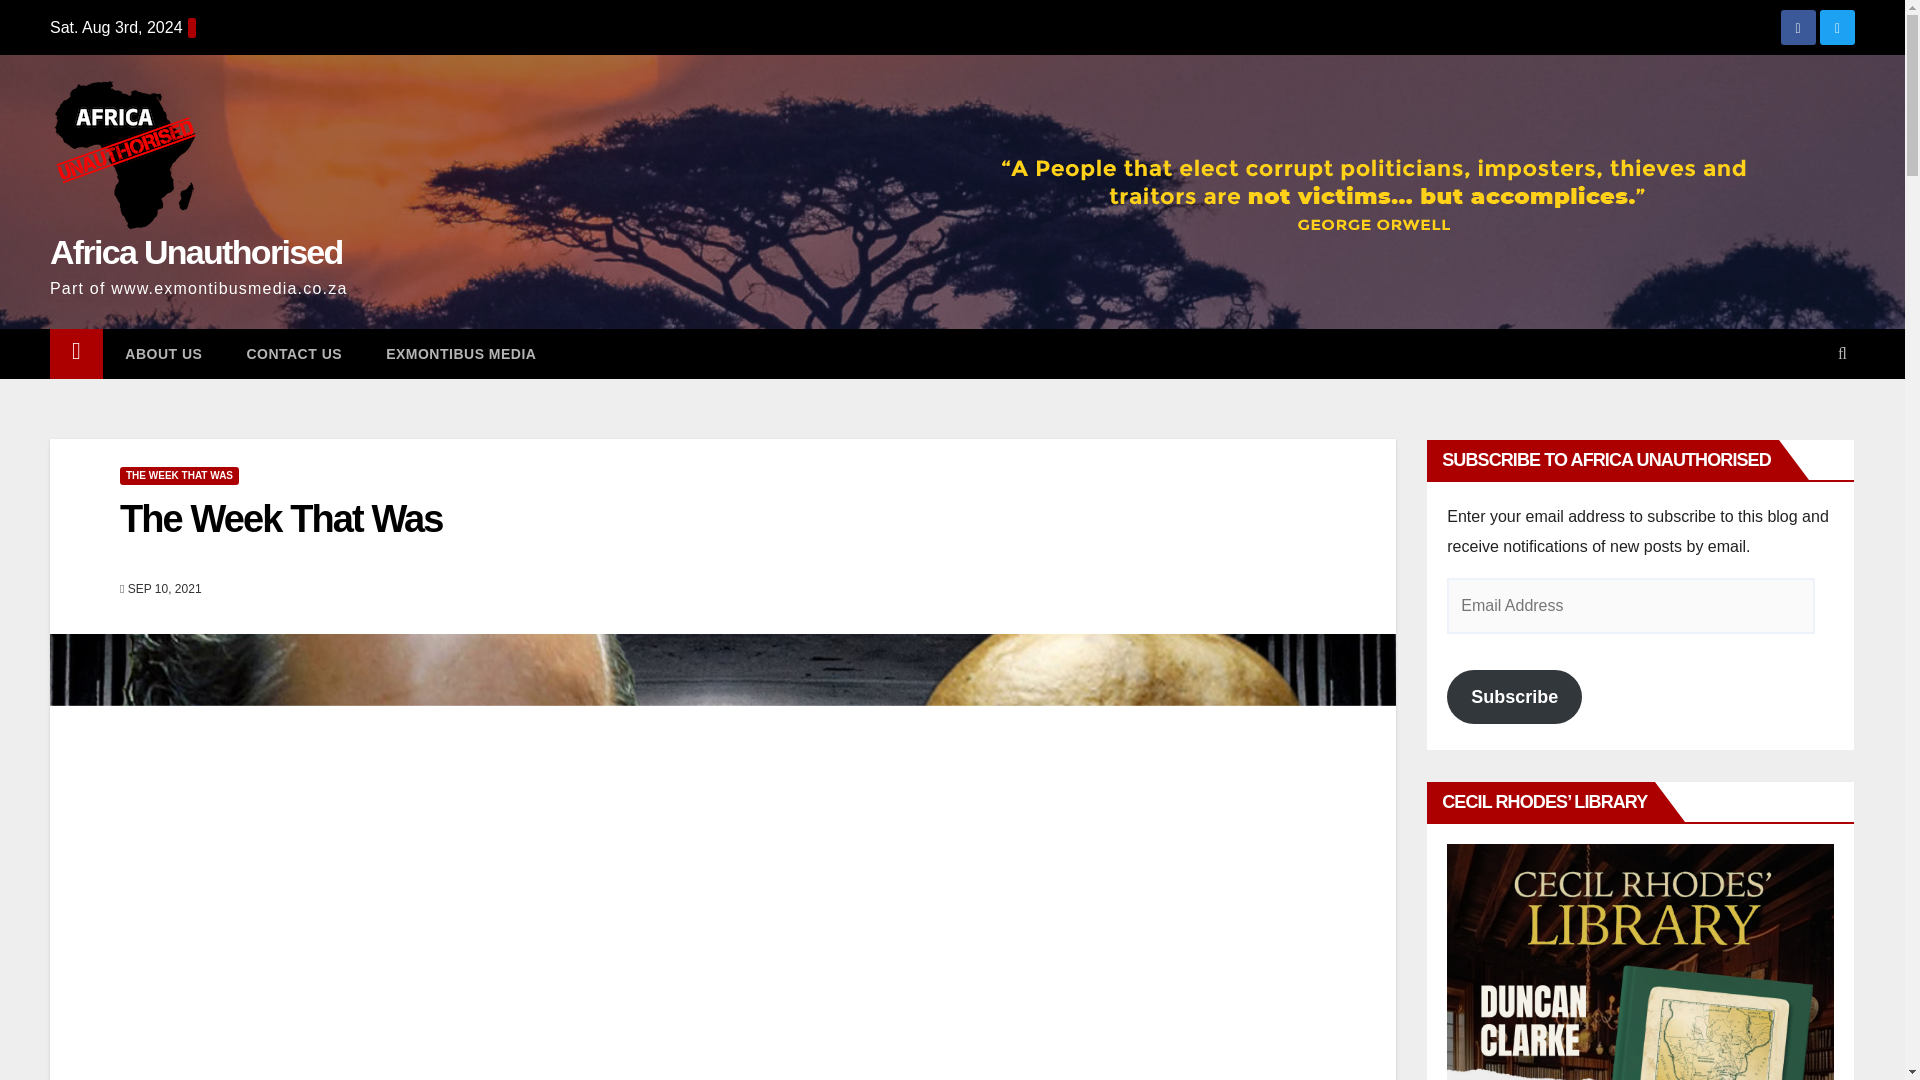  Describe the element at coordinates (280, 518) in the screenshot. I see `Permalink to: The Week That Was` at that location.